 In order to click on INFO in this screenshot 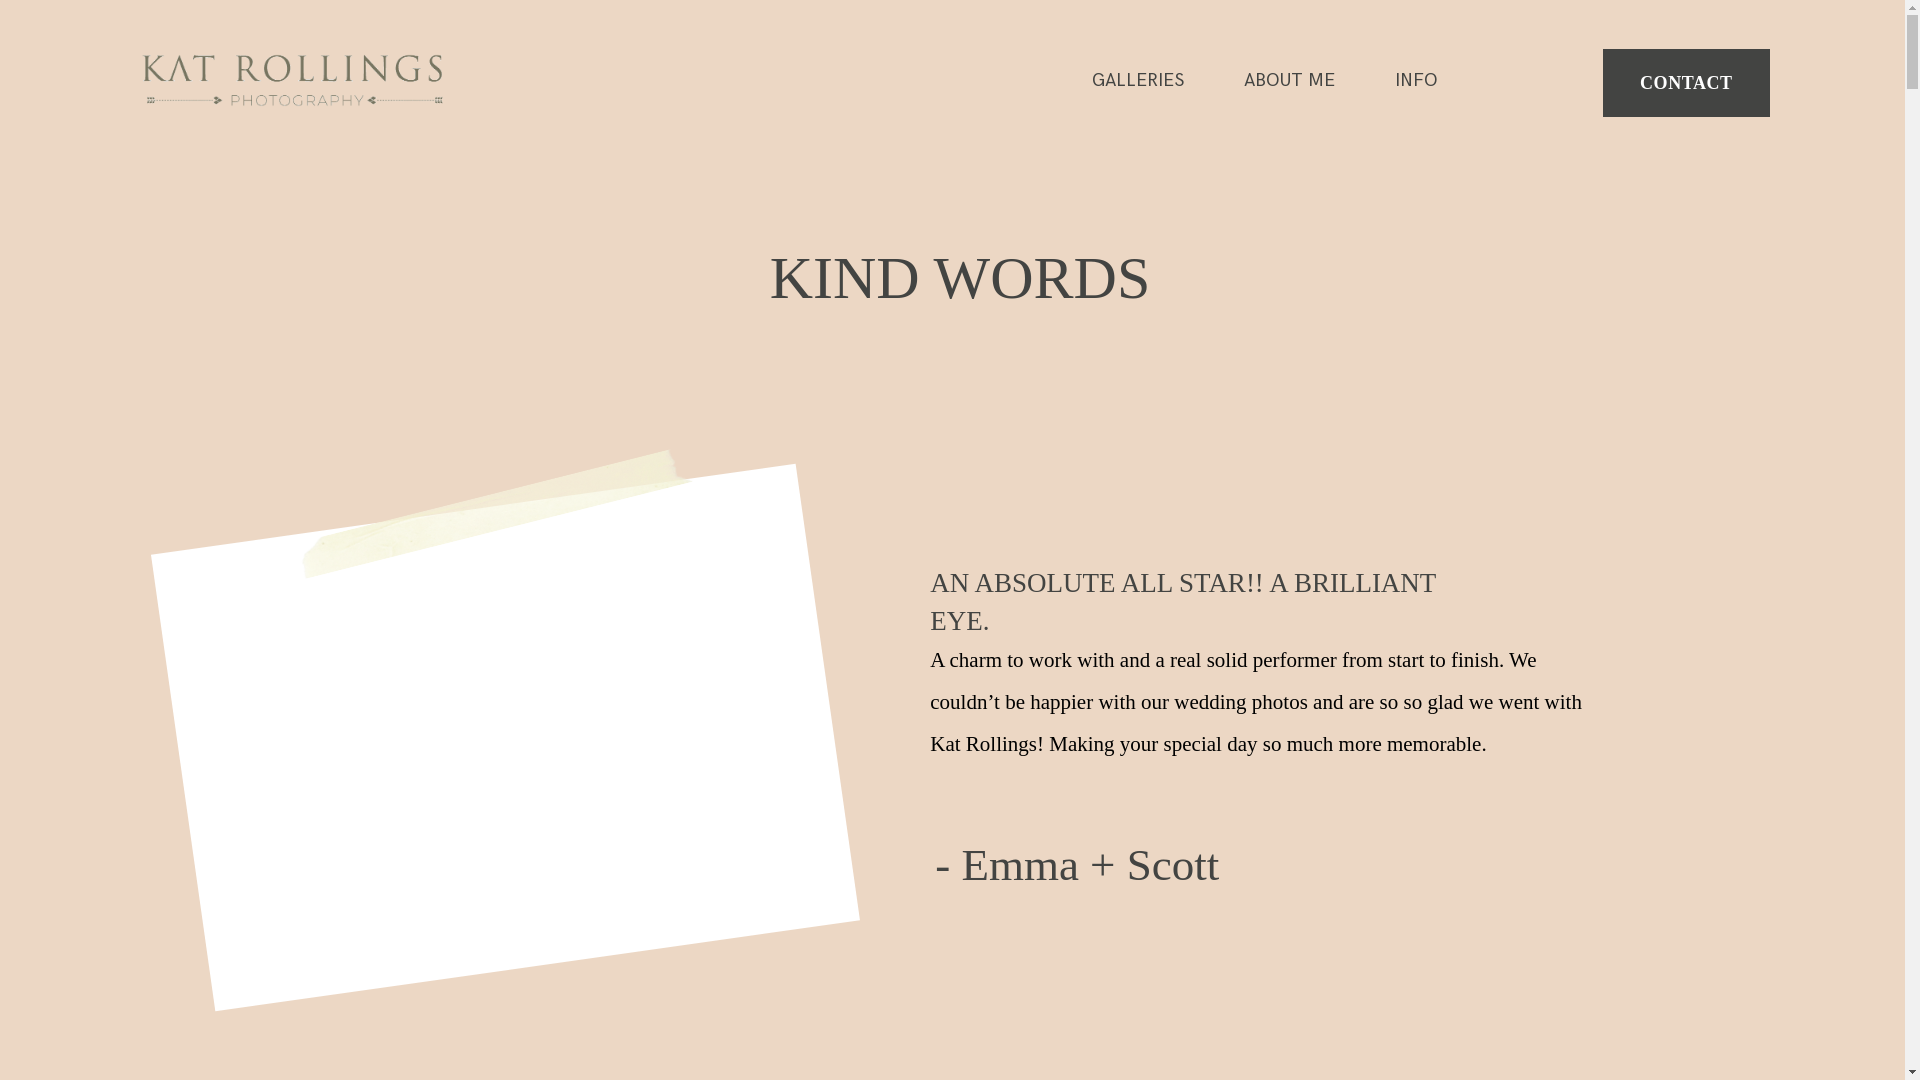, I will do `click(1416, 81)`.